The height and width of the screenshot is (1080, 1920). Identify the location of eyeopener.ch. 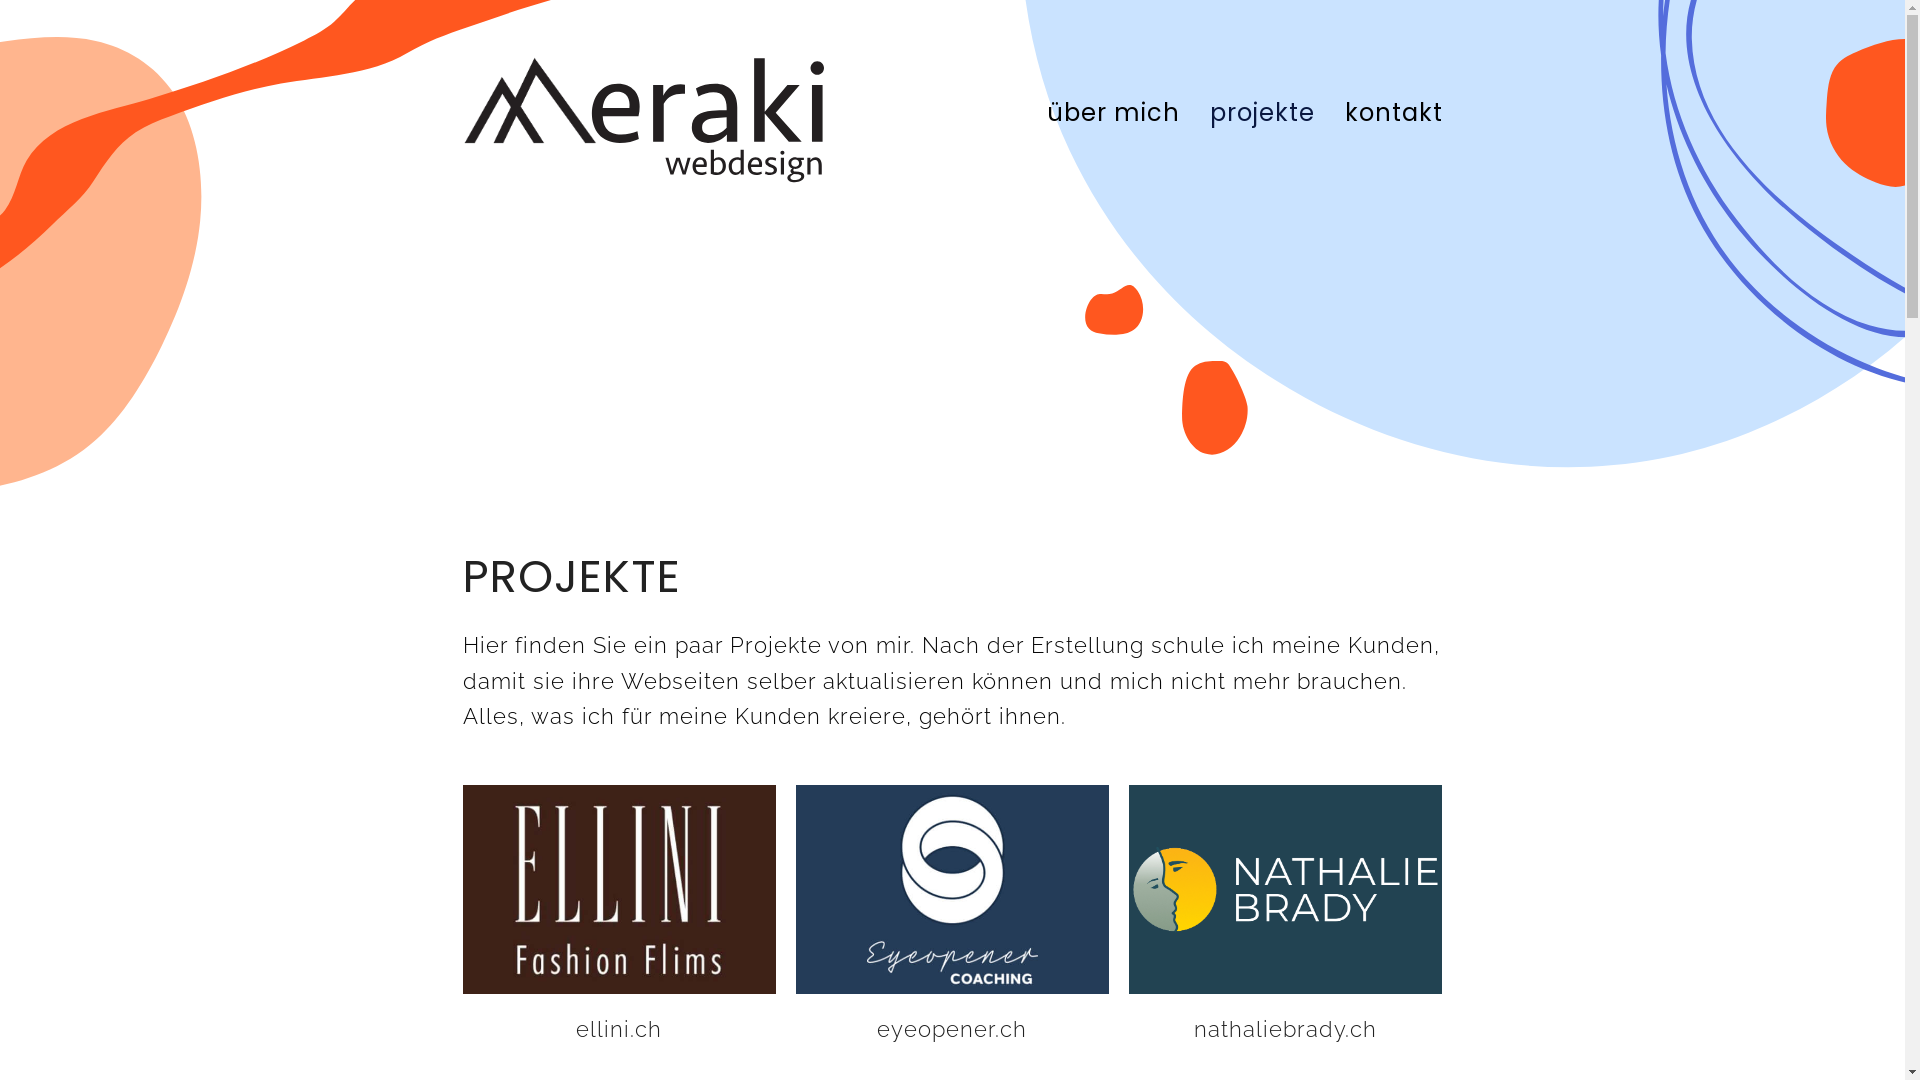
(952, 1029).